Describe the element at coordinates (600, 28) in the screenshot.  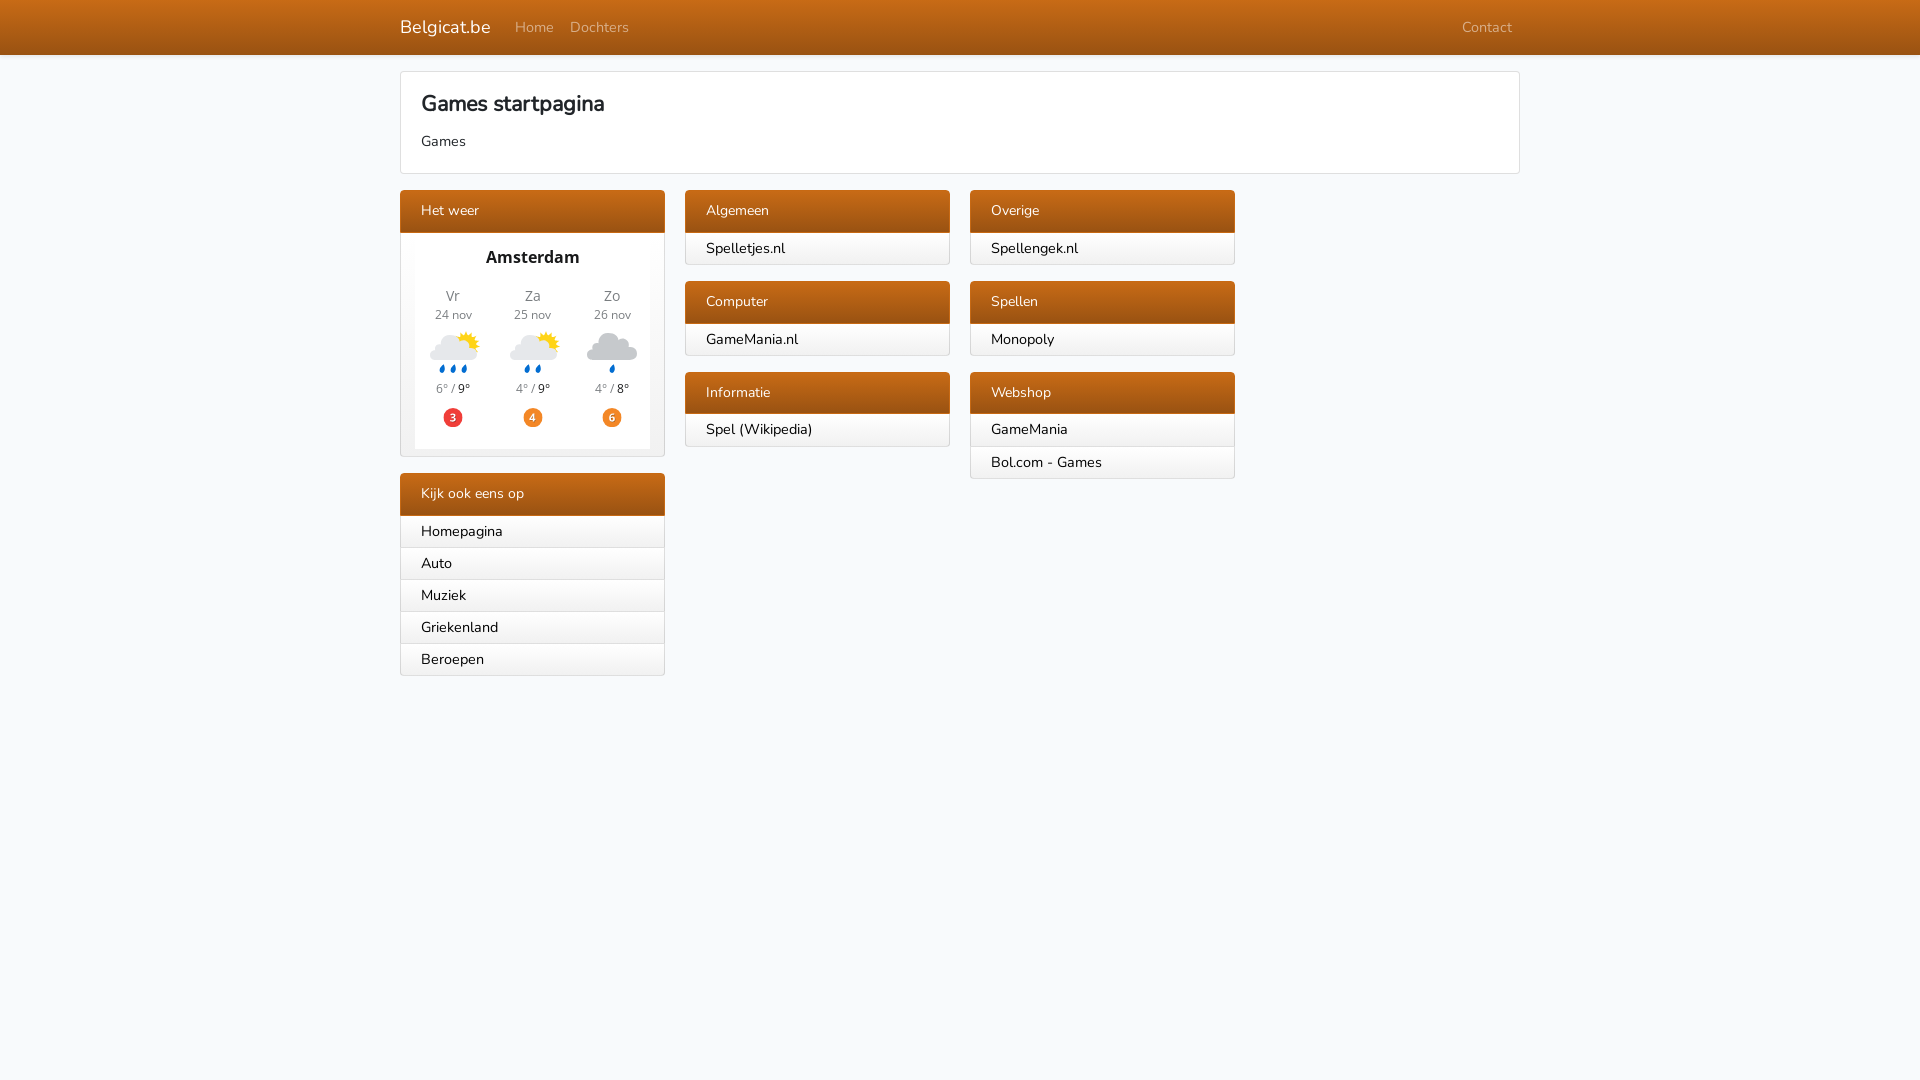
I see `Dochters` at that location.